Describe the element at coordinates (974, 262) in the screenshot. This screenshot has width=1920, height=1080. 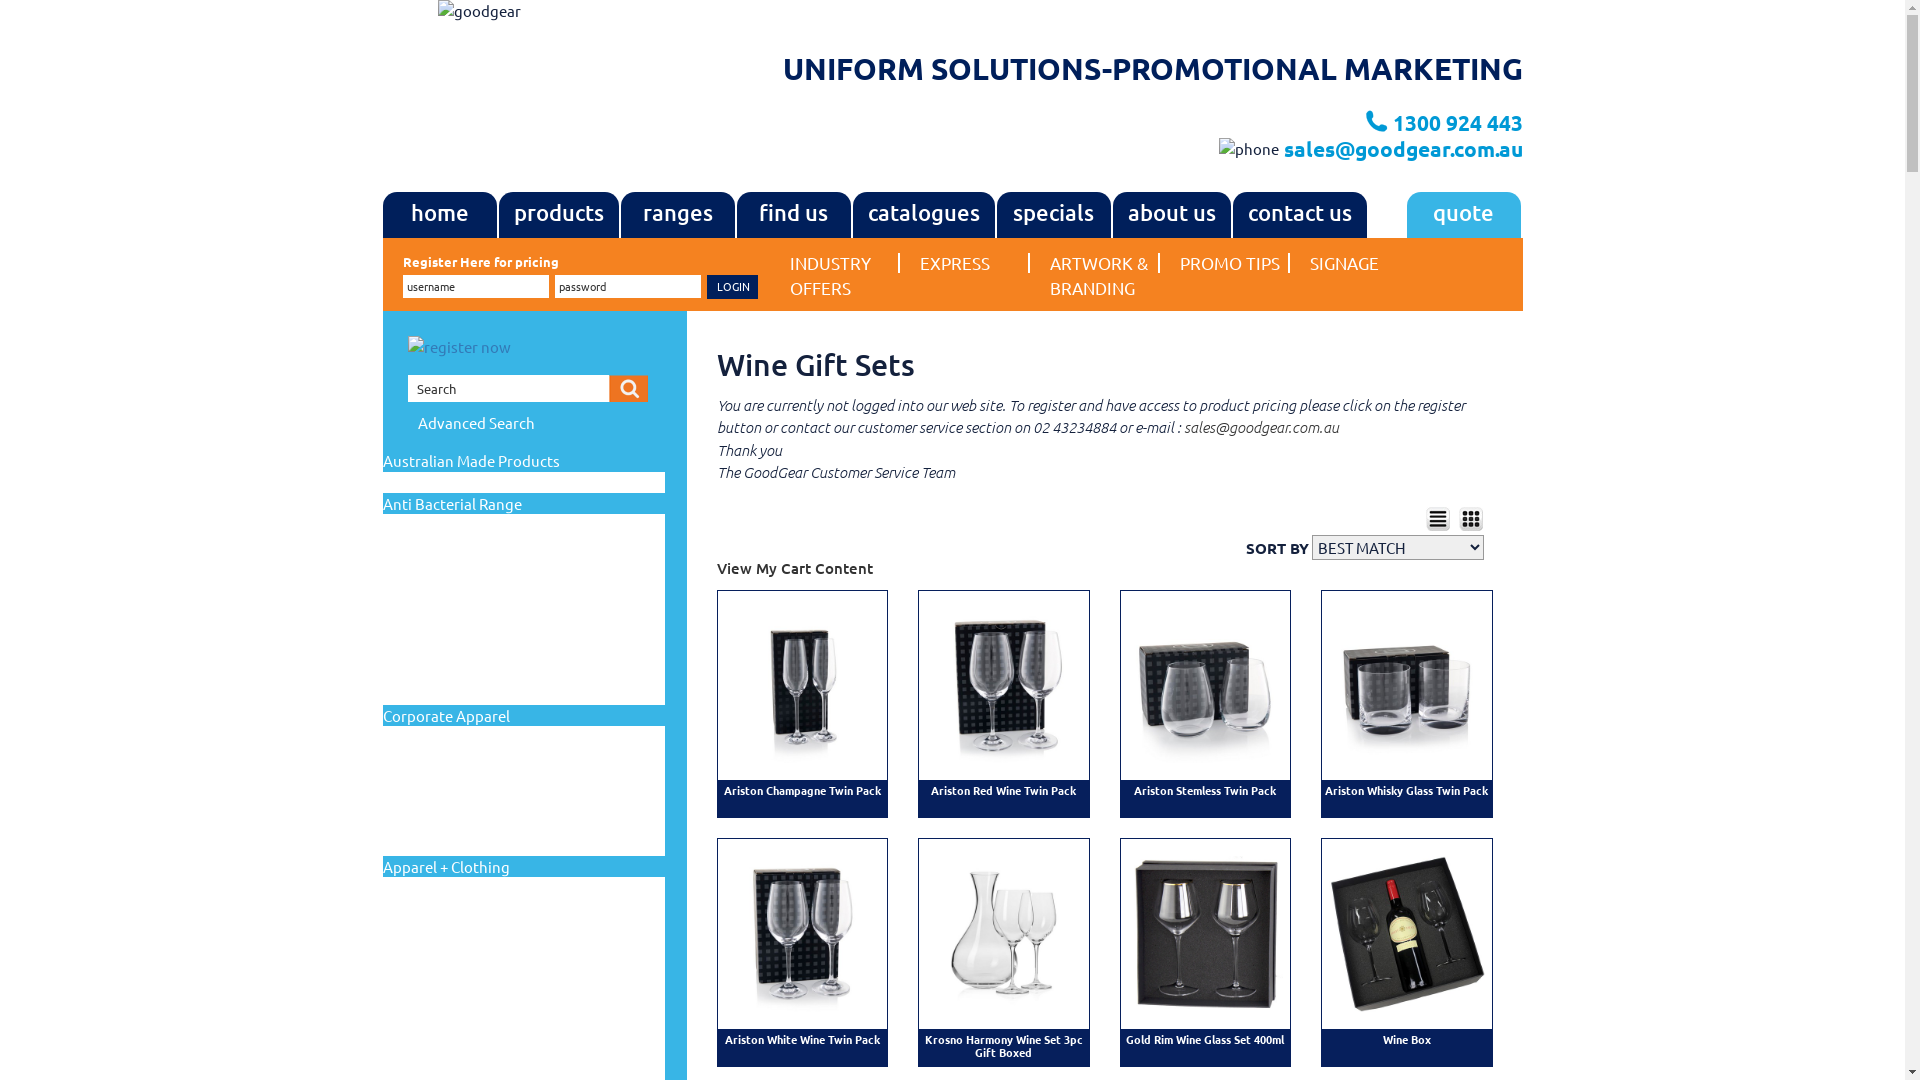
I see `EXPRESS` at that location.